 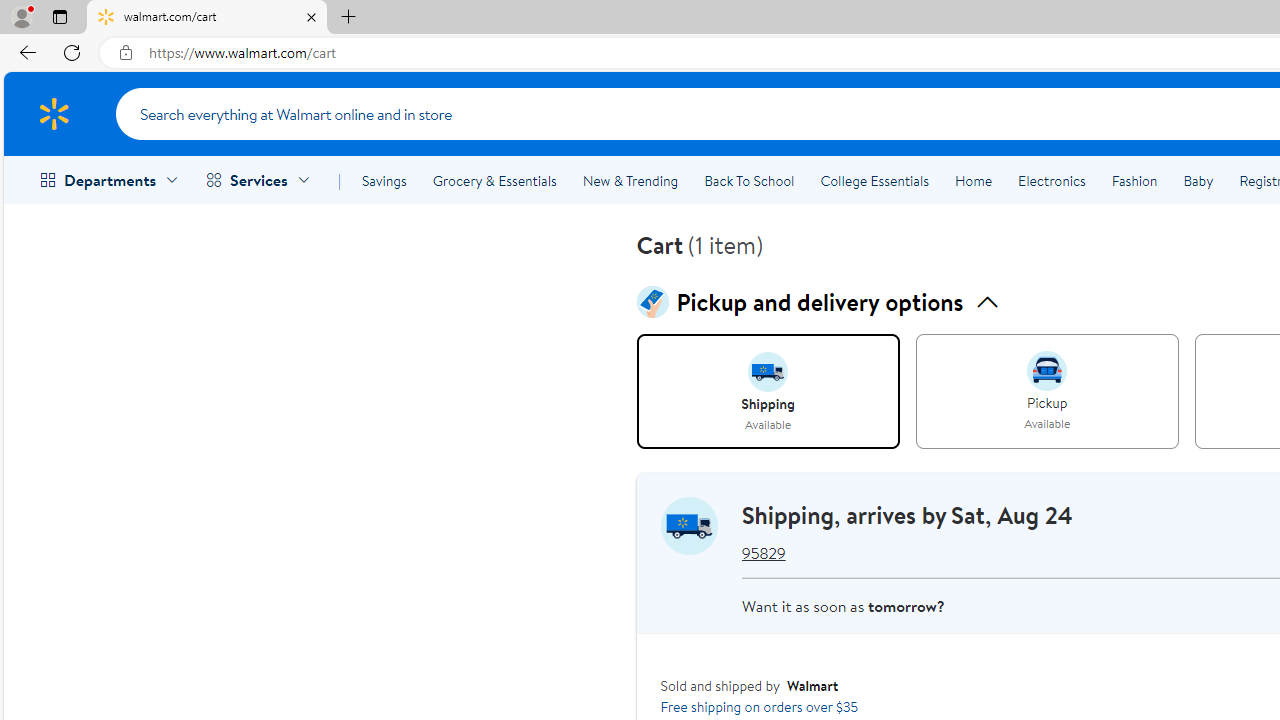 What do you see at coordinates (1134, 180) in the screenshot?
I see `Fashion` at bounding box center [1134, 180].